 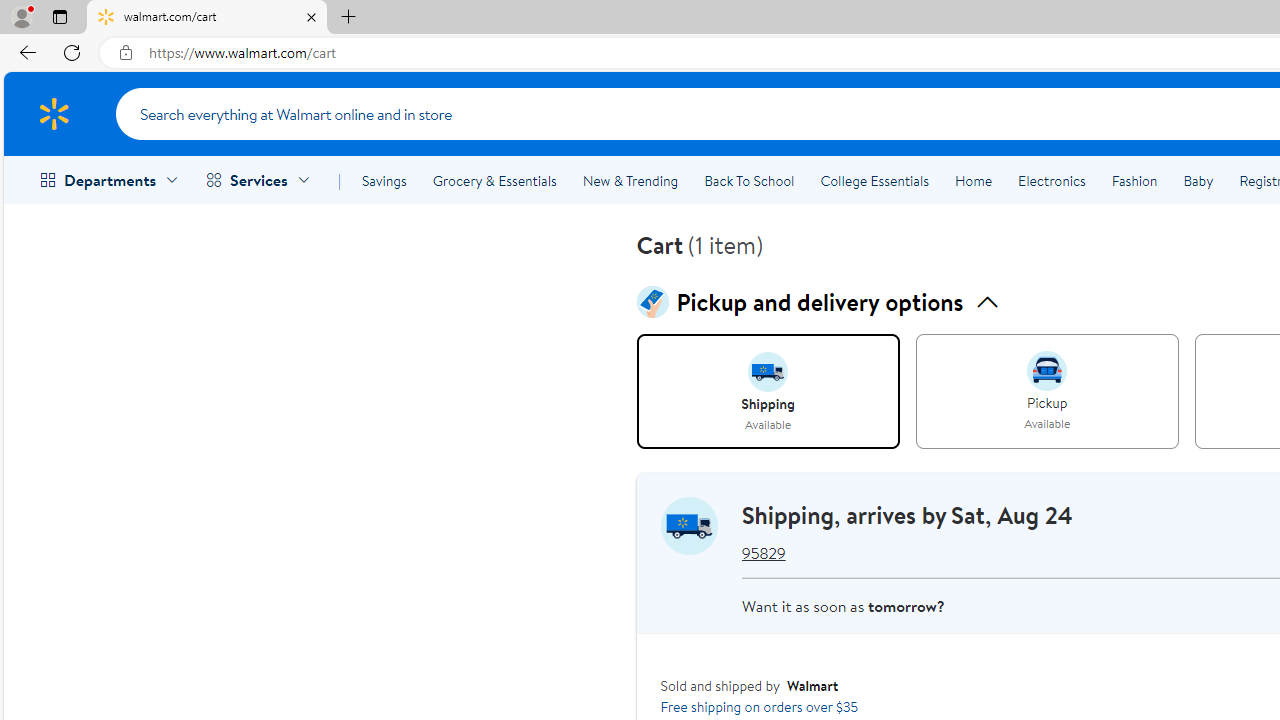 What do you see at coordinates (1134, 180) in the screenshot?
I see `Fashion` at bounding box center [1134, 180].